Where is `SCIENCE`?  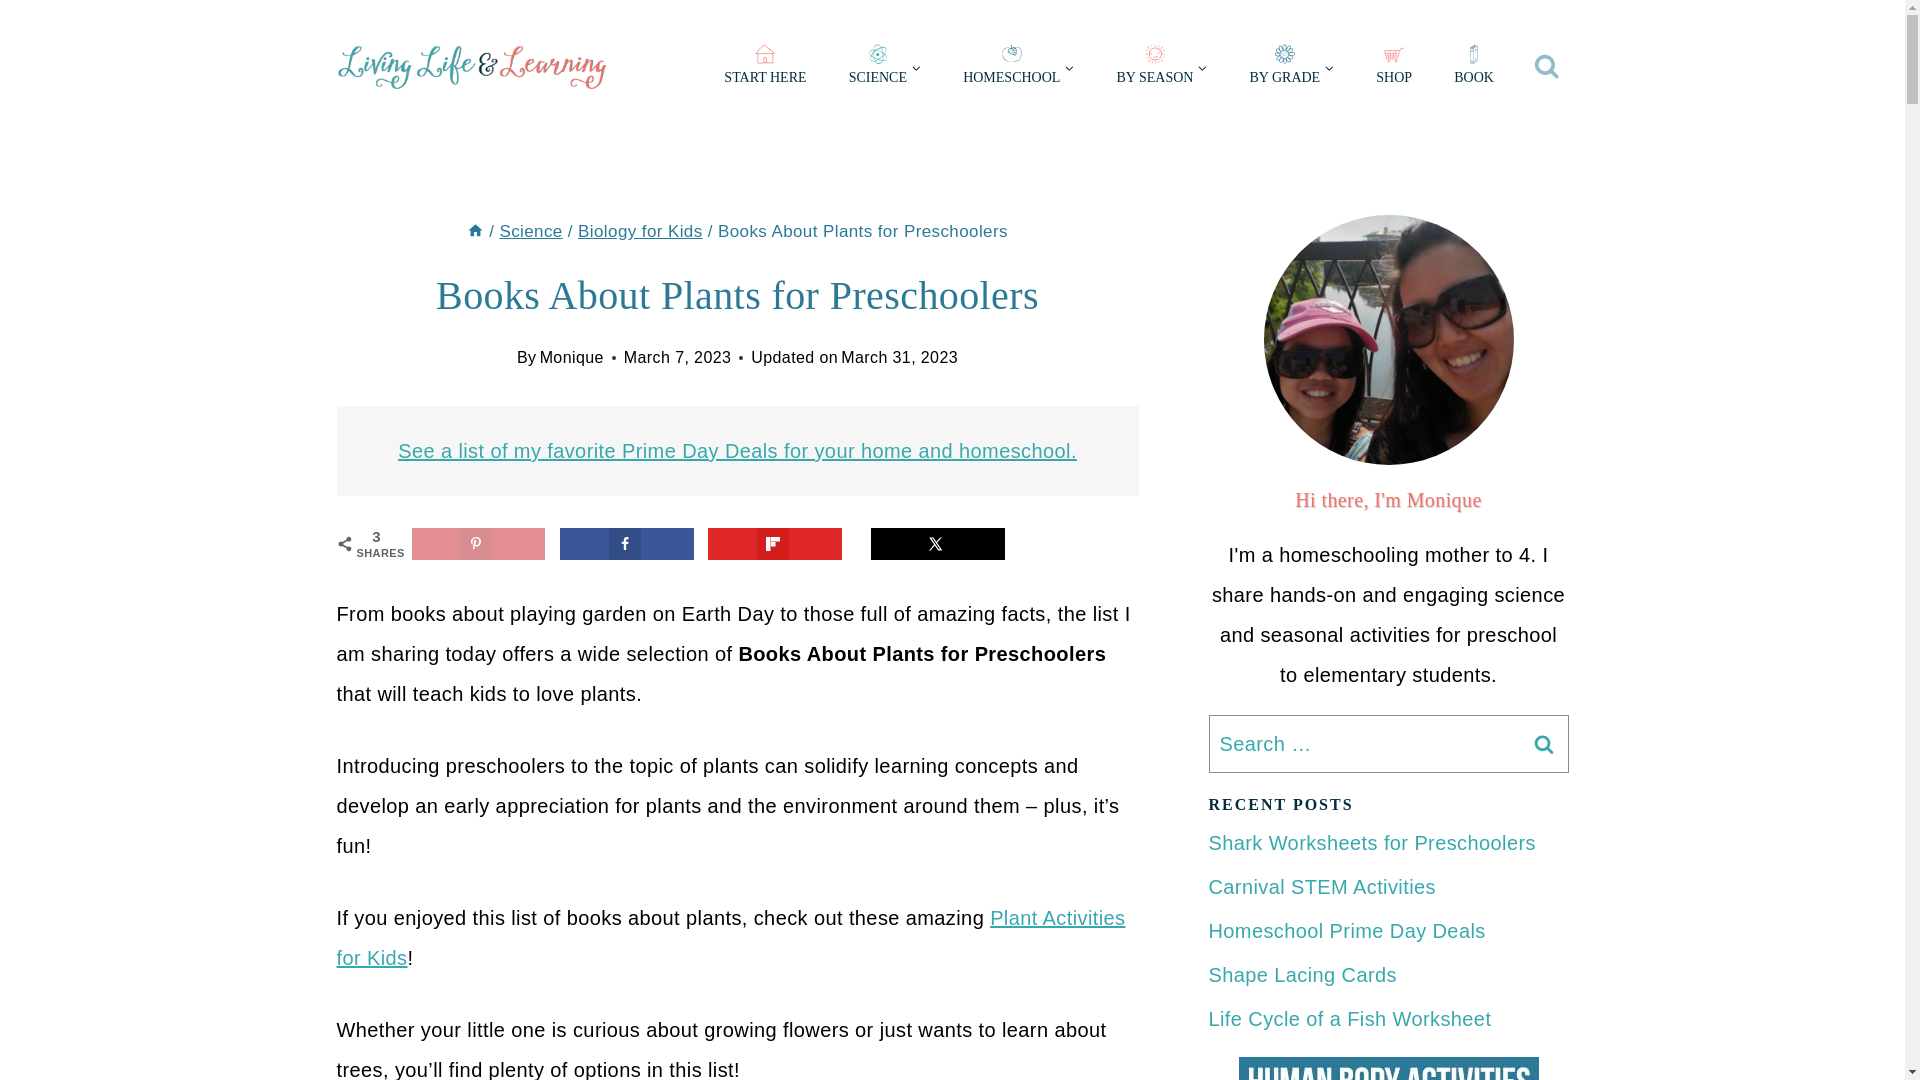
SCIENCE is located at coordinates (884, 68).